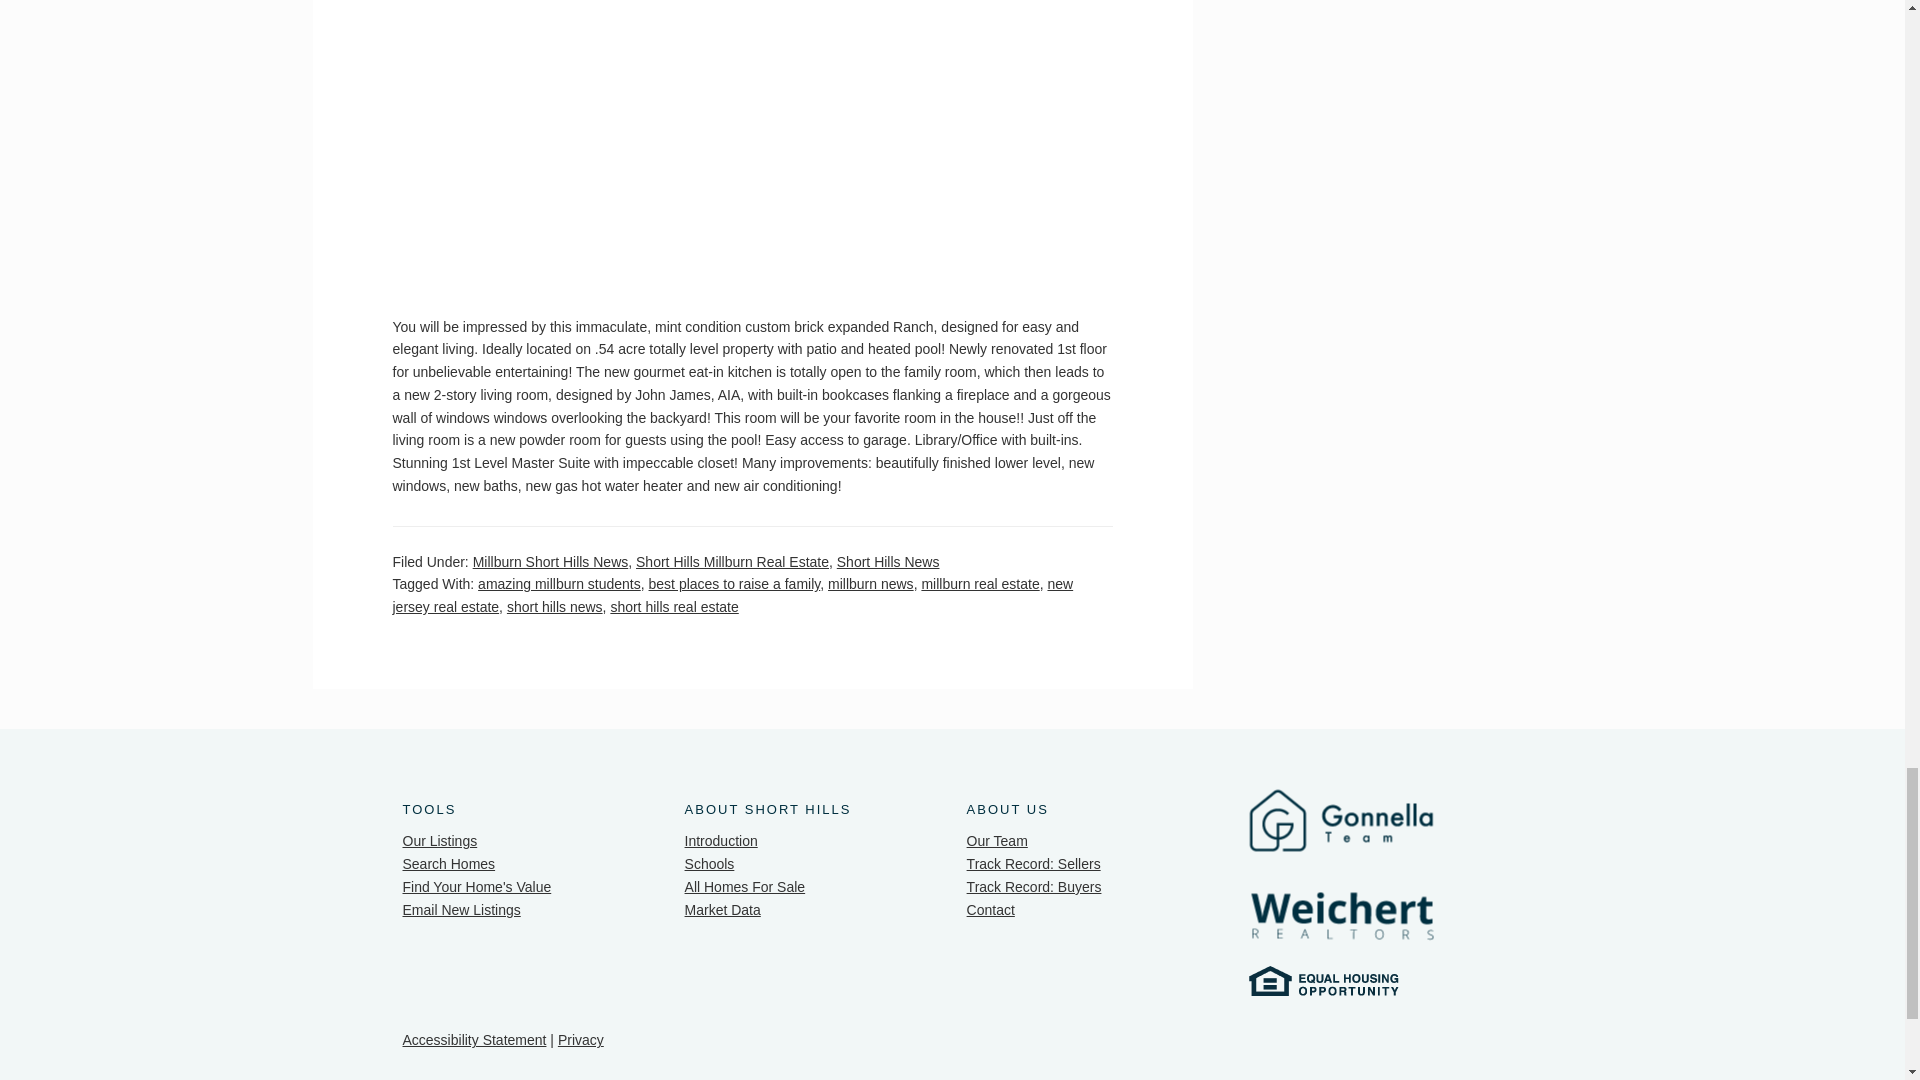 This screenshot has width=1920, height=1080. I want to click on All Homes For Sale, so click(746, 887).